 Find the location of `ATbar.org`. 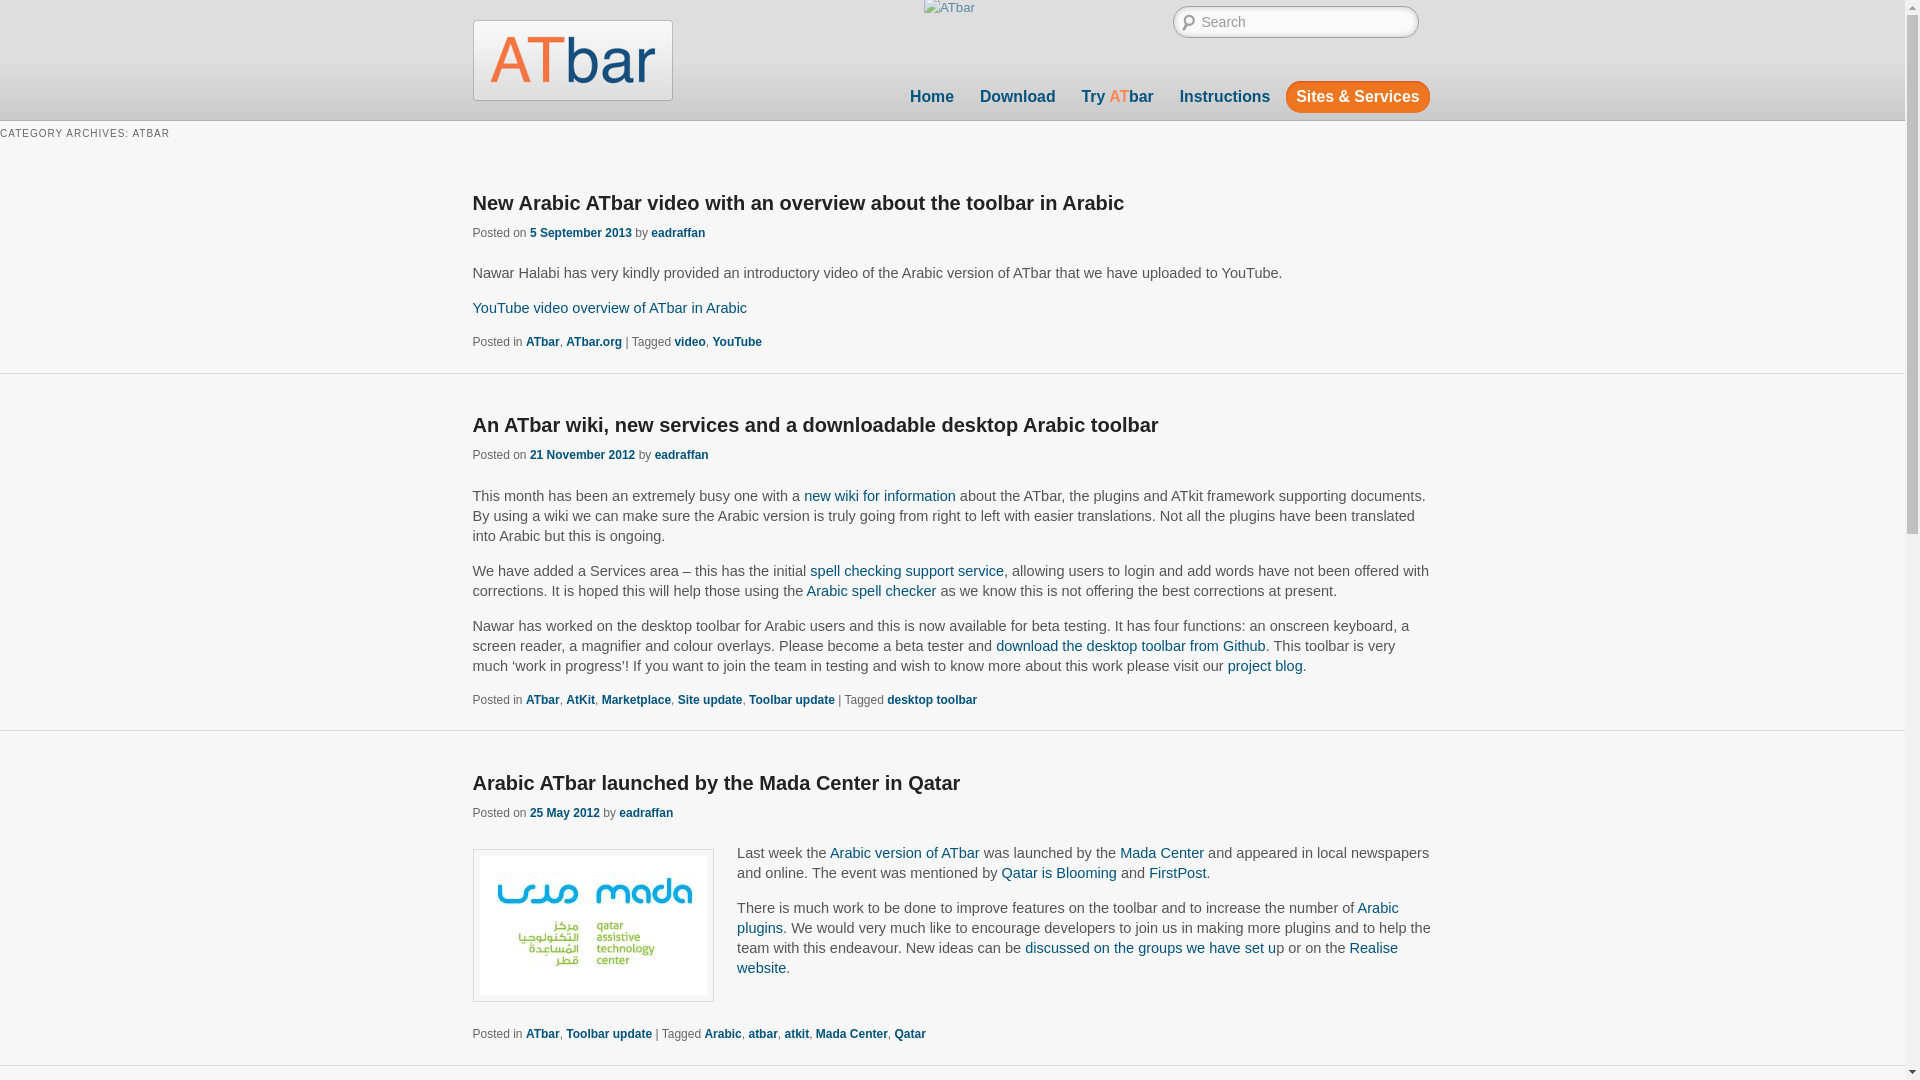

ATbar.org is located at coordinates (594, 341).